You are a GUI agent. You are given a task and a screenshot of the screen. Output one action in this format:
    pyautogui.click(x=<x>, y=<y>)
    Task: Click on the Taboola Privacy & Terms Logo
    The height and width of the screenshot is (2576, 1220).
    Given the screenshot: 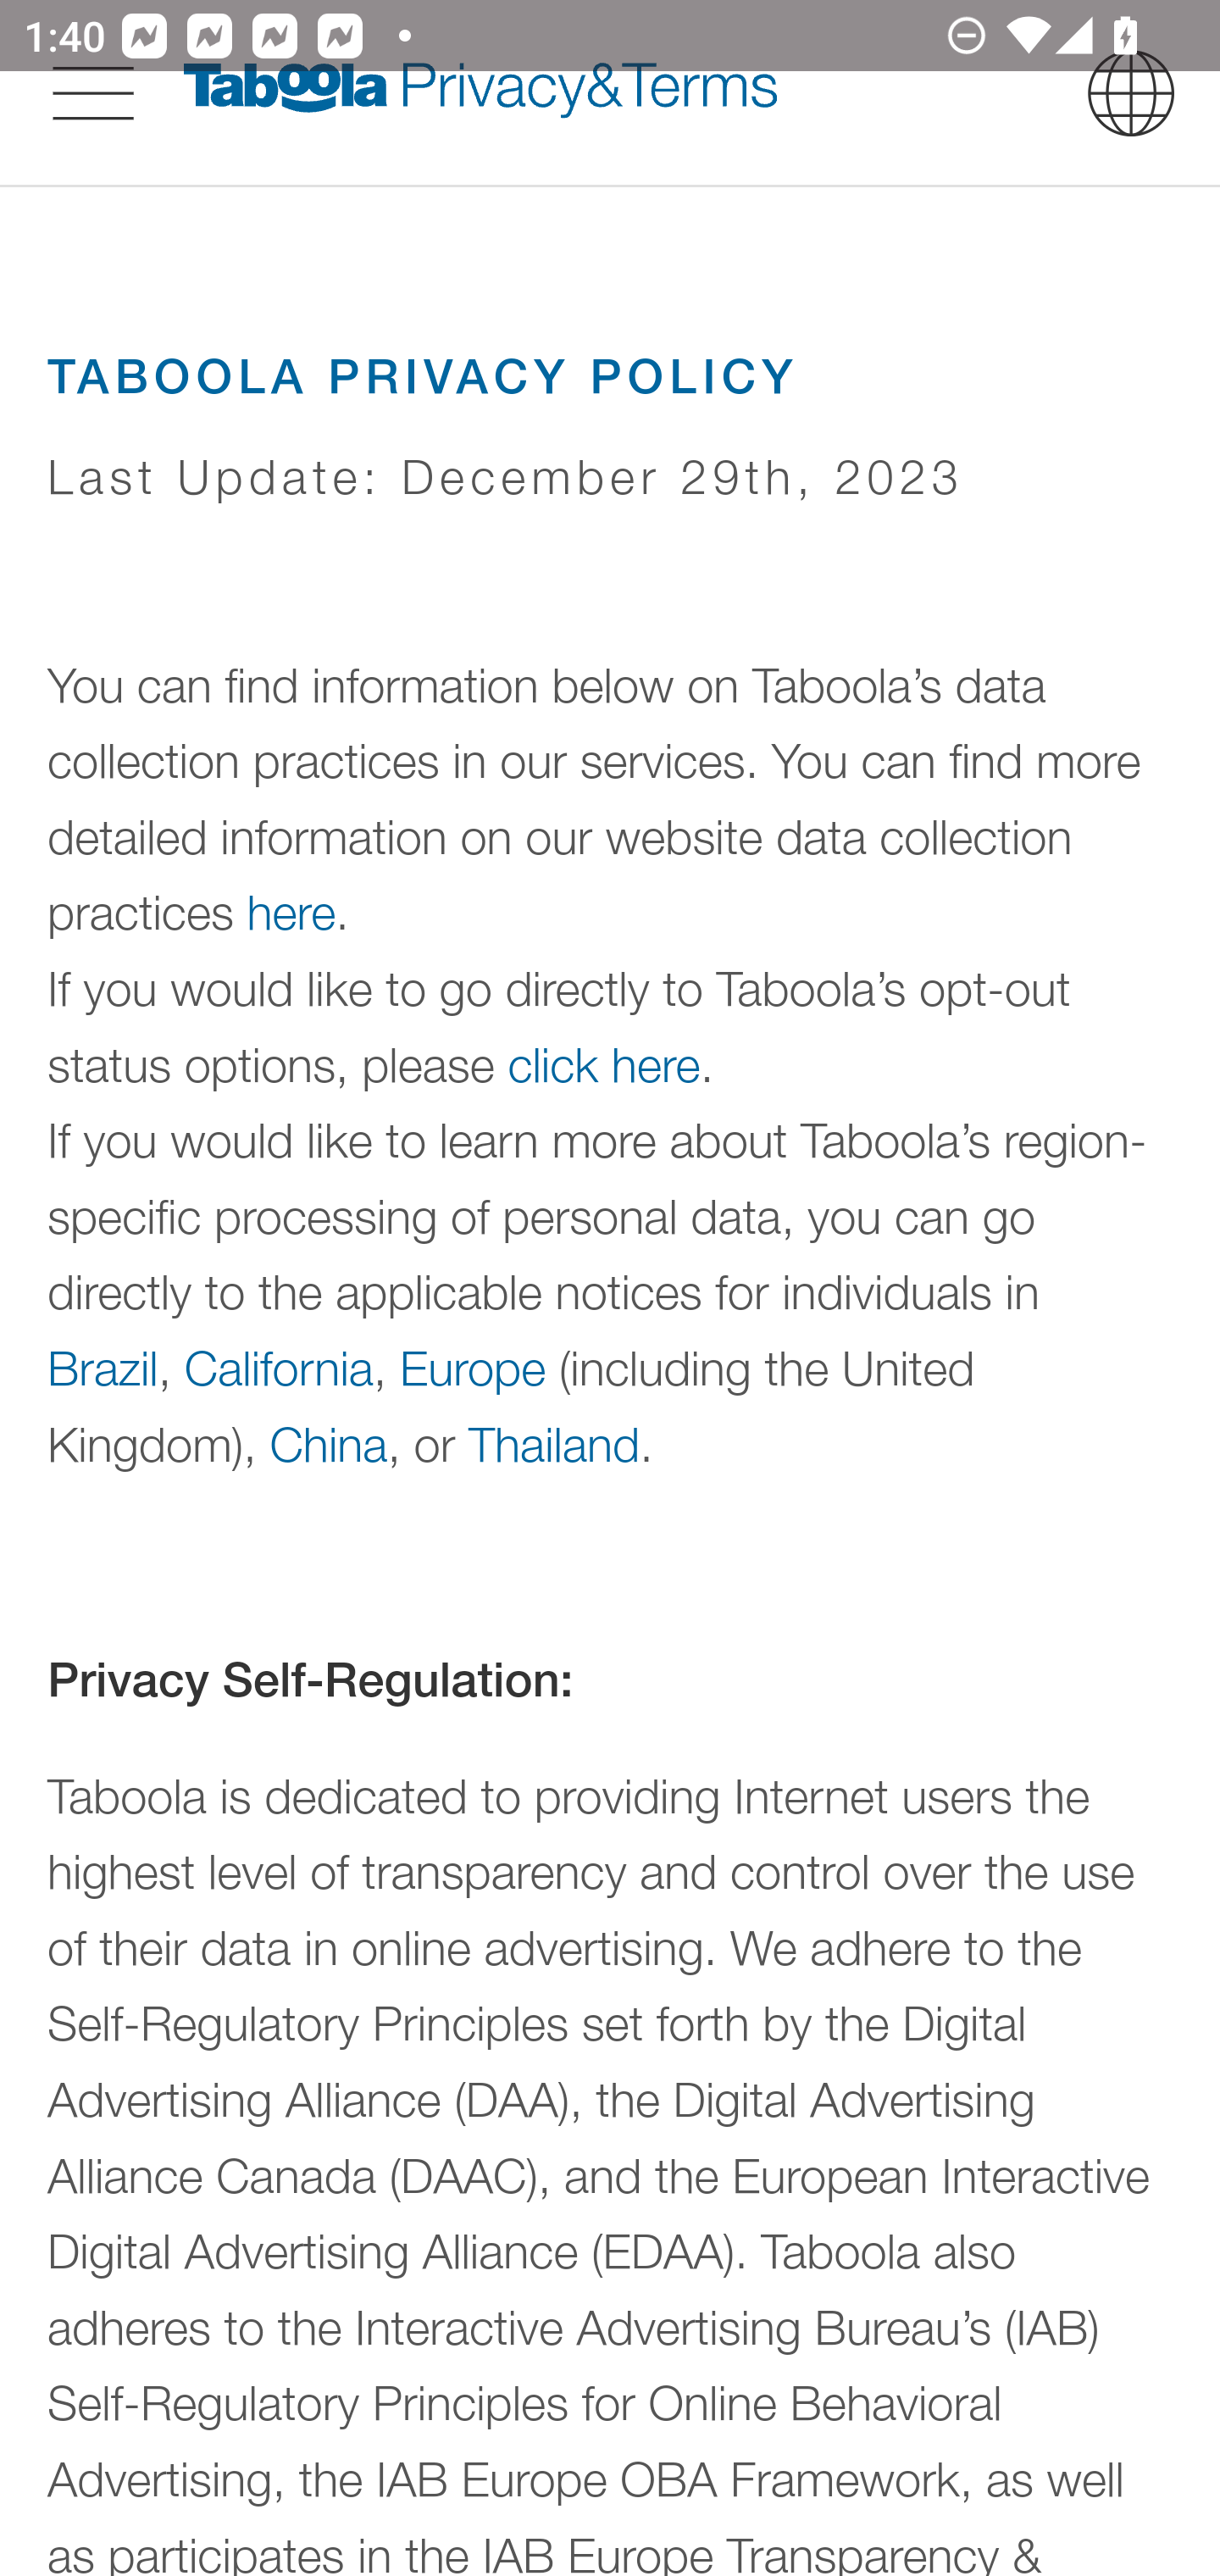 What is the action you would take?
    pyautogui.click(x=480, y=92)
    